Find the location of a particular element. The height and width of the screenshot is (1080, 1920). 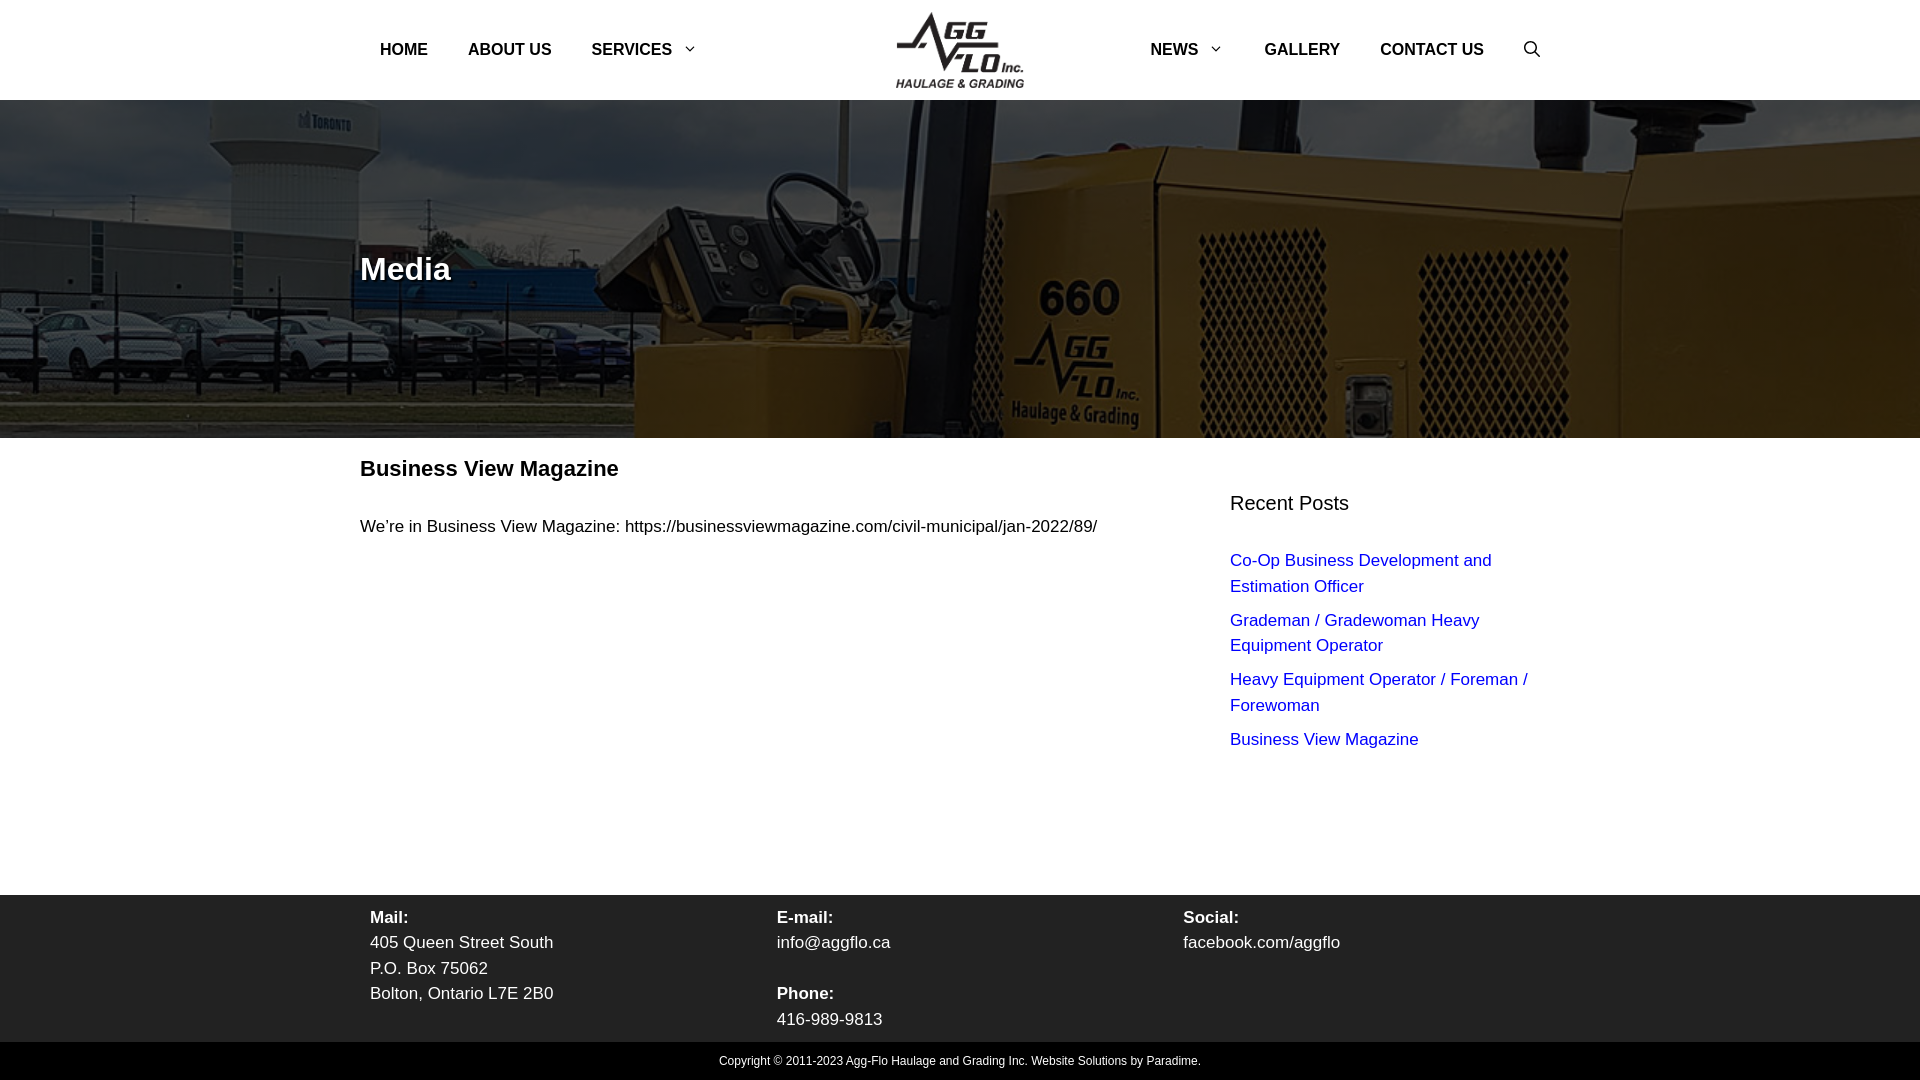

SERVICES is located at coordinates (646, 50).